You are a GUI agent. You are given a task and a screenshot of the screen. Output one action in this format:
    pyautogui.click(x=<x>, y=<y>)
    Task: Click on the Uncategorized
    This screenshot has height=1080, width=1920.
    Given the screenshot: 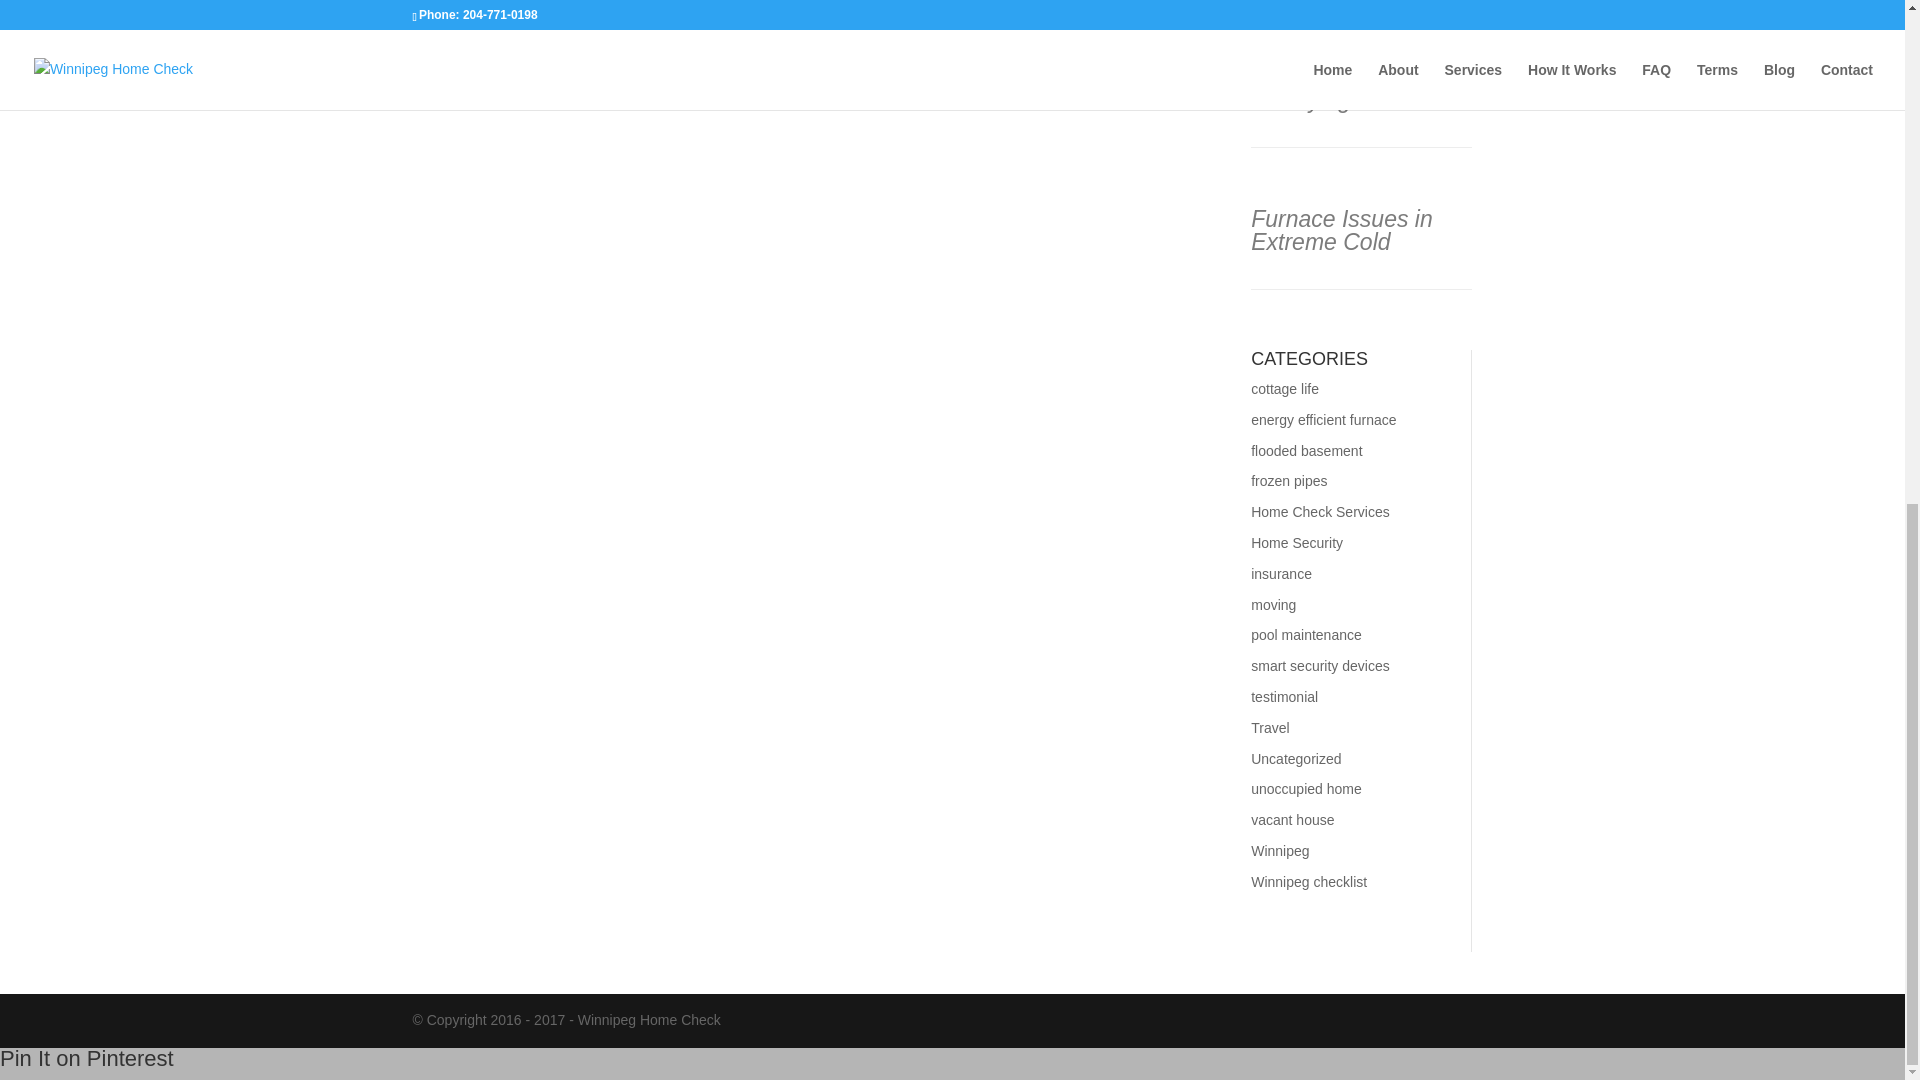 What is the action you would take?
    pyautogui.click(x=1296, y=758)
    